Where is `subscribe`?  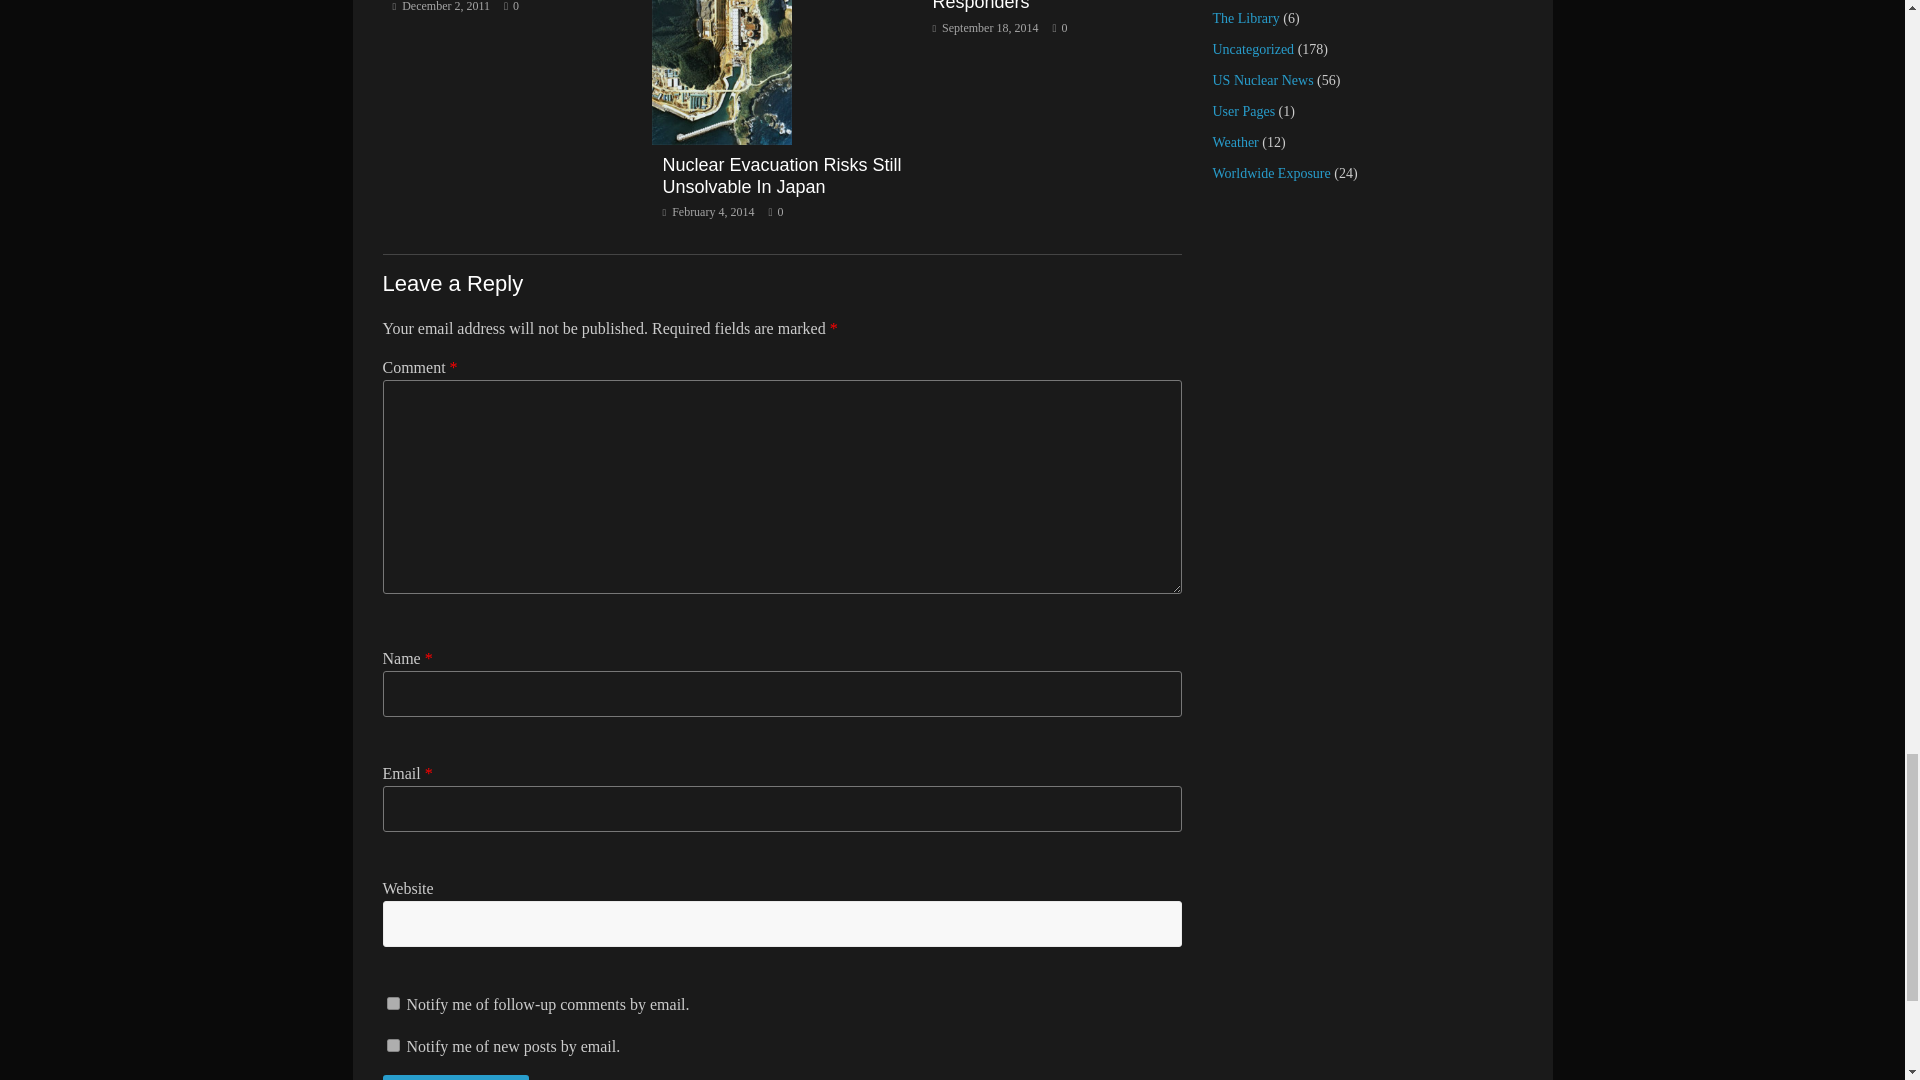
subscribe is located at coordinates (392, 1044).